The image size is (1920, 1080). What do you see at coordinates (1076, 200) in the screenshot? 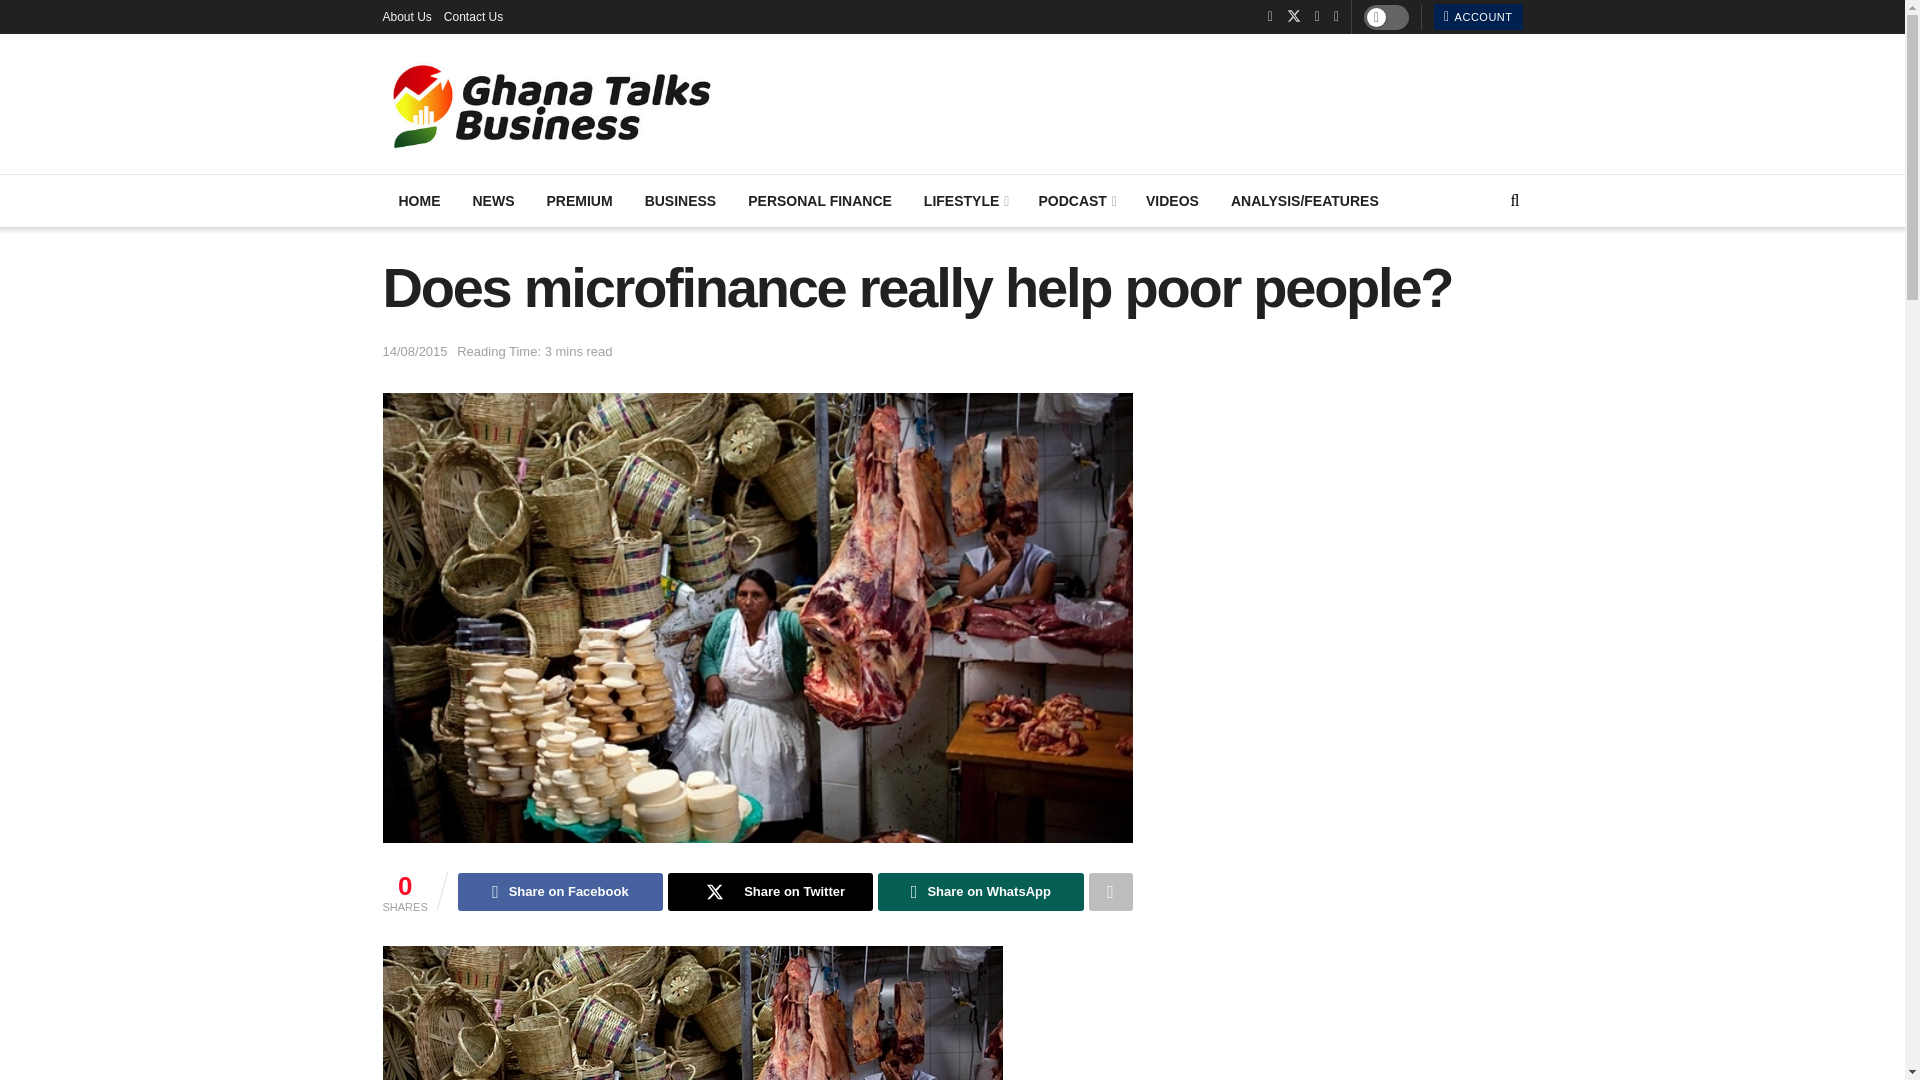
I see `PODCAST` at bounding box center [1076, 200].